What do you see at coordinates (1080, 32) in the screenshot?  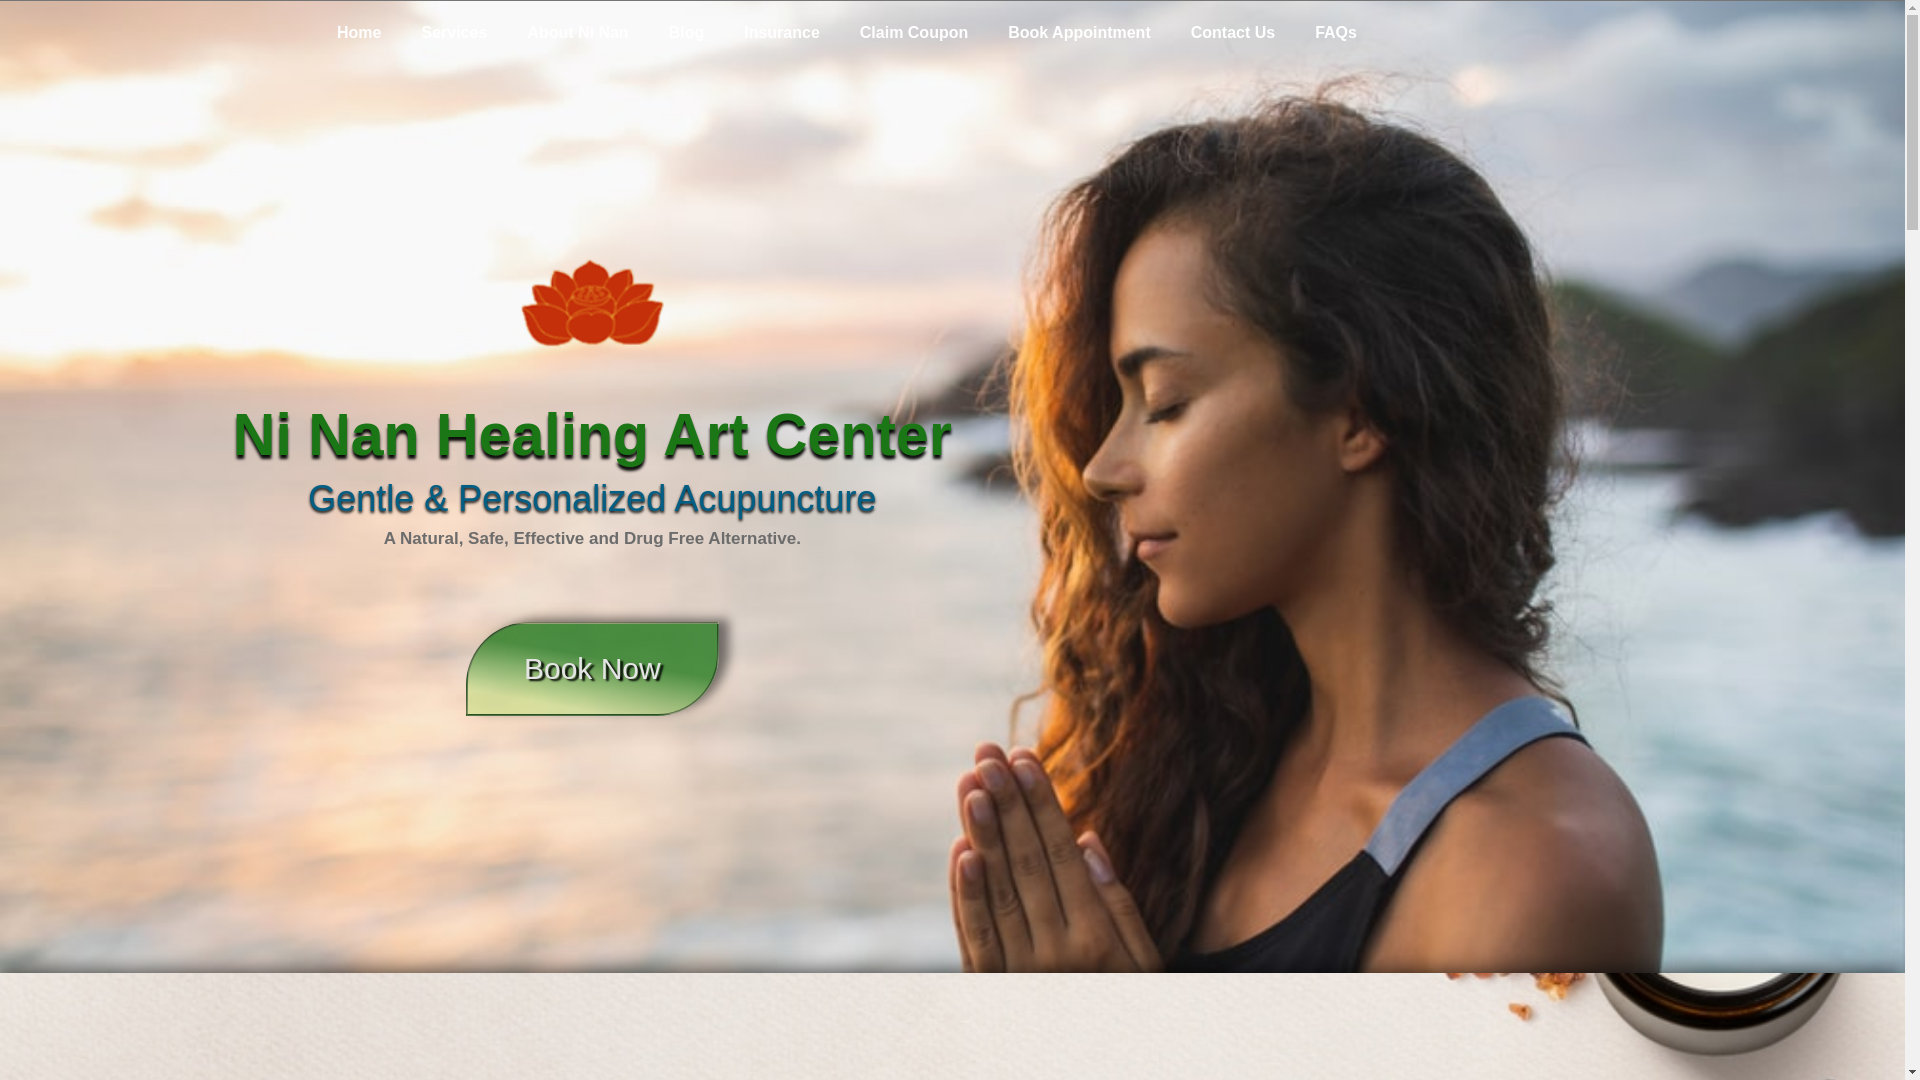 I see `Book Appointment` at bounding box center [1080, 32].